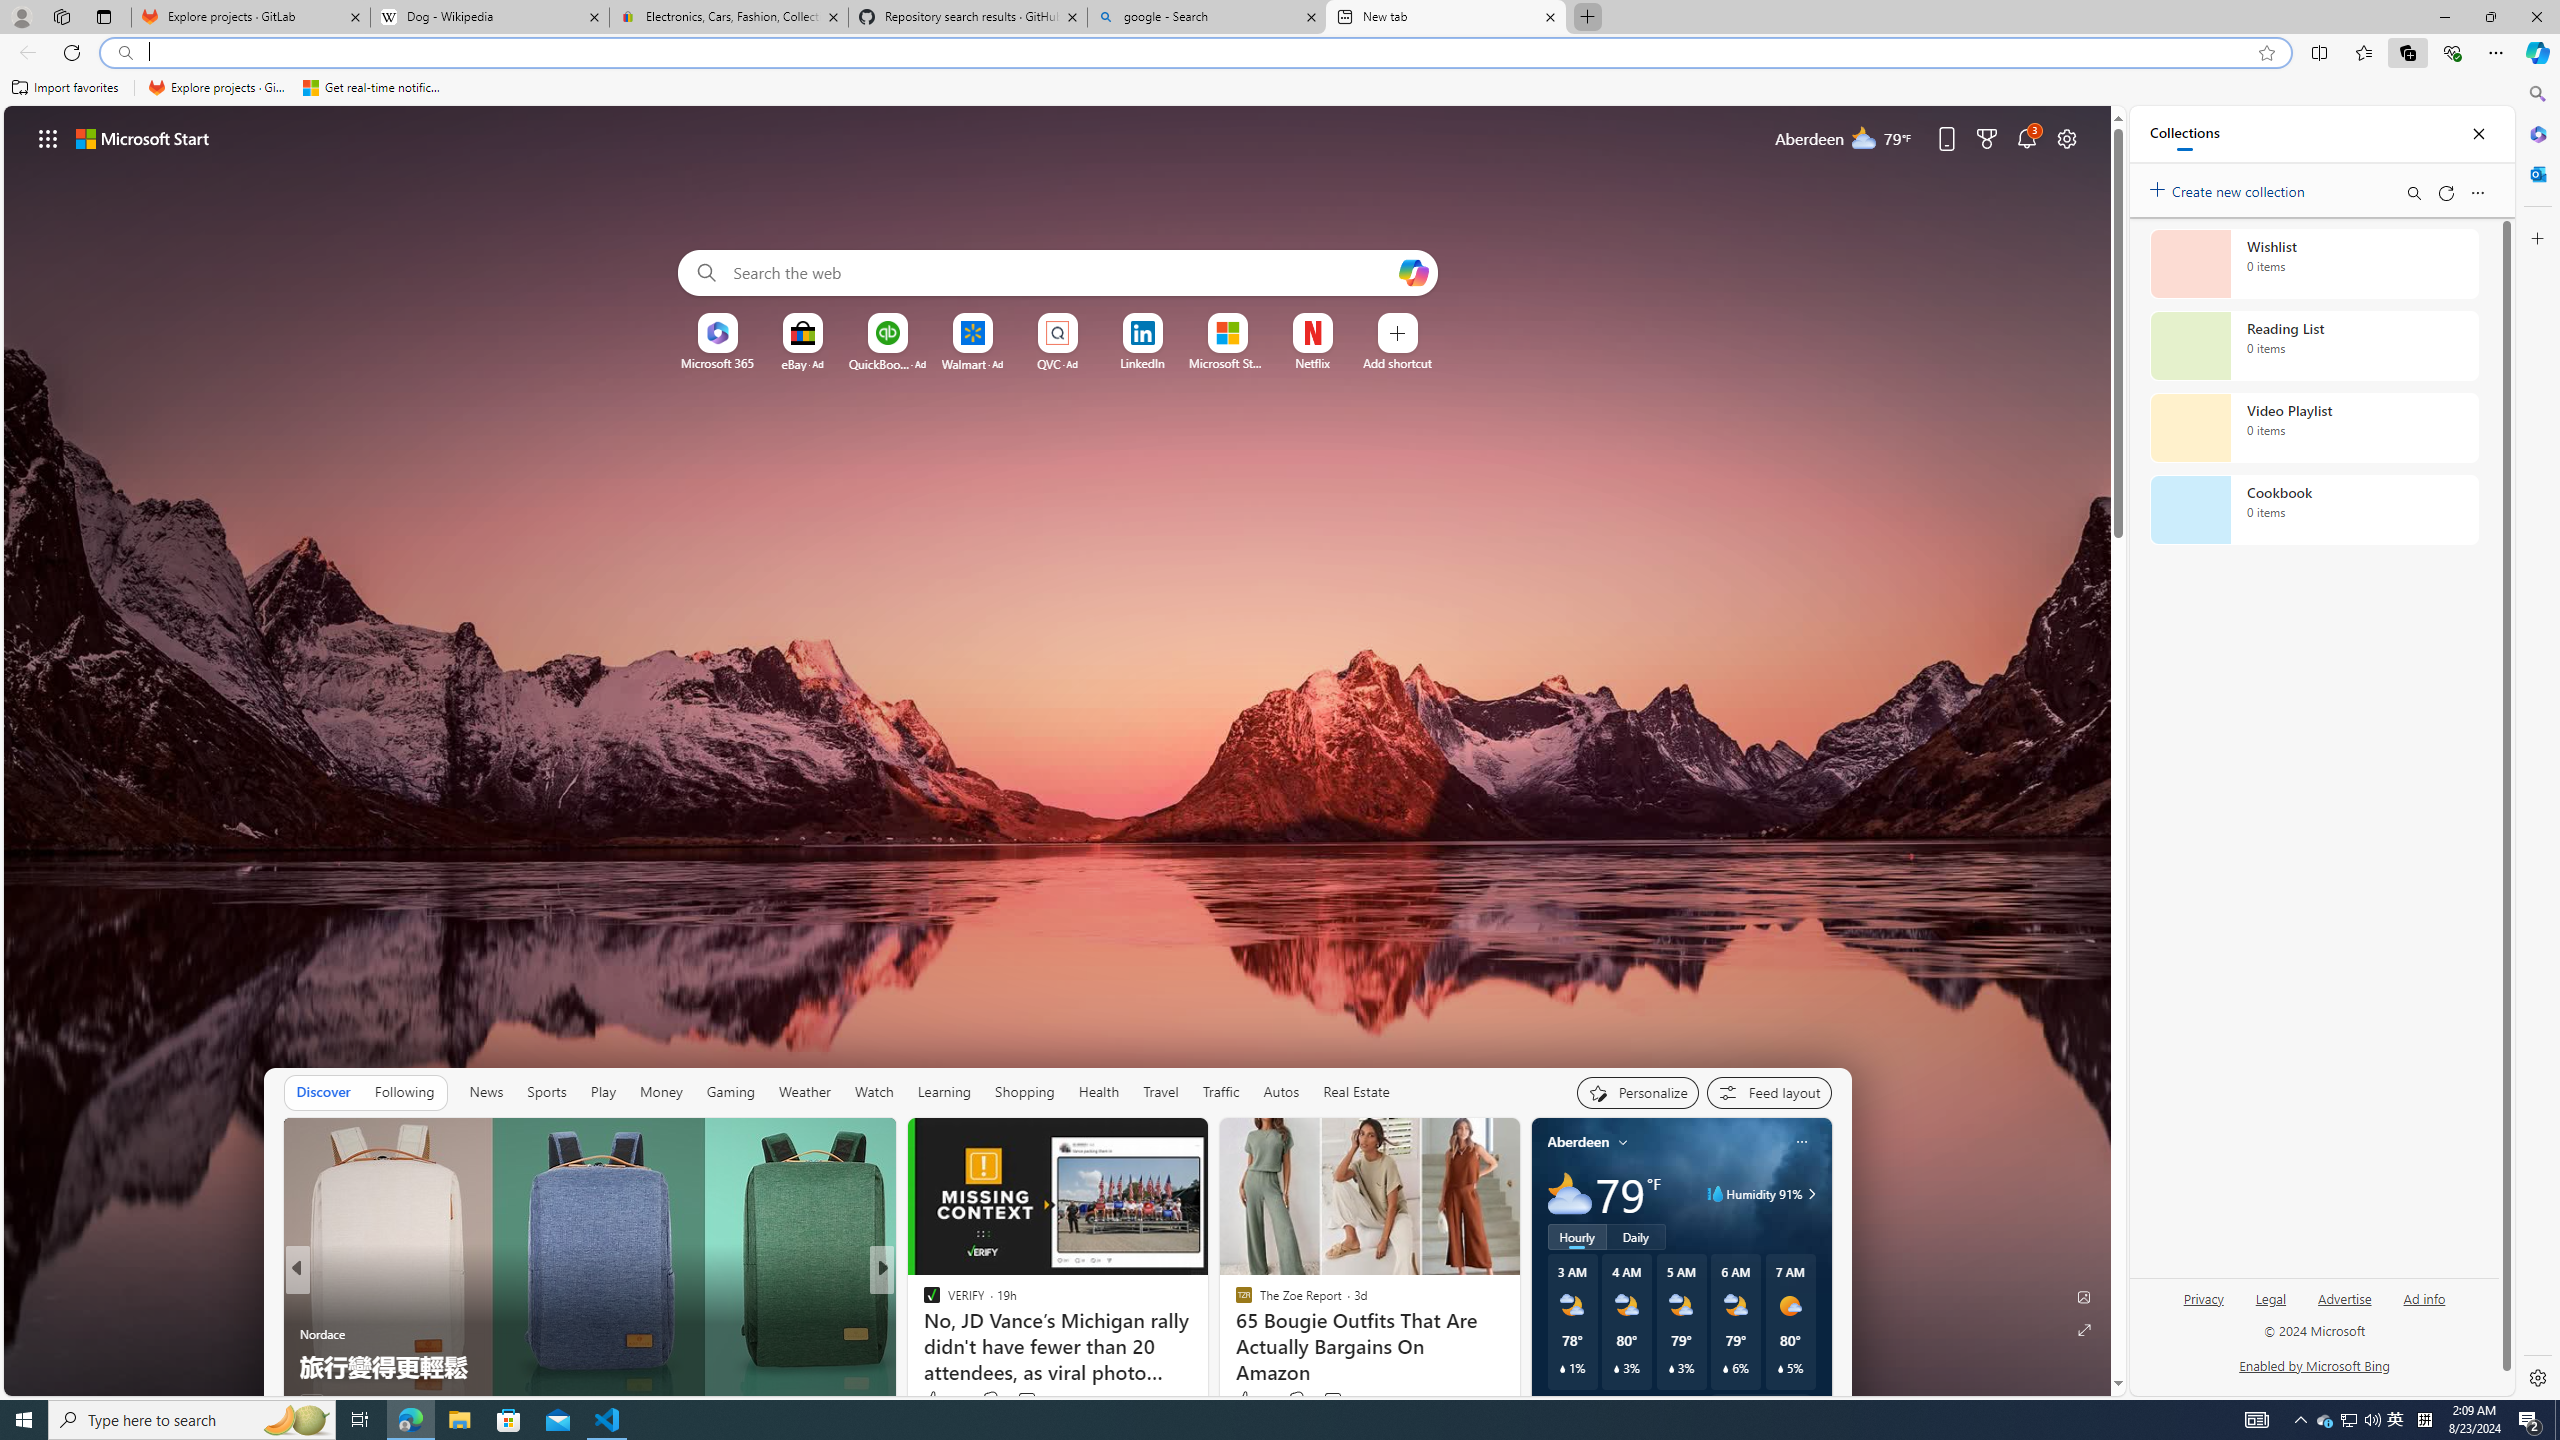  Describe the element at coordinates (306, 1302) in the screenshot. I see `Deadline` at that location.